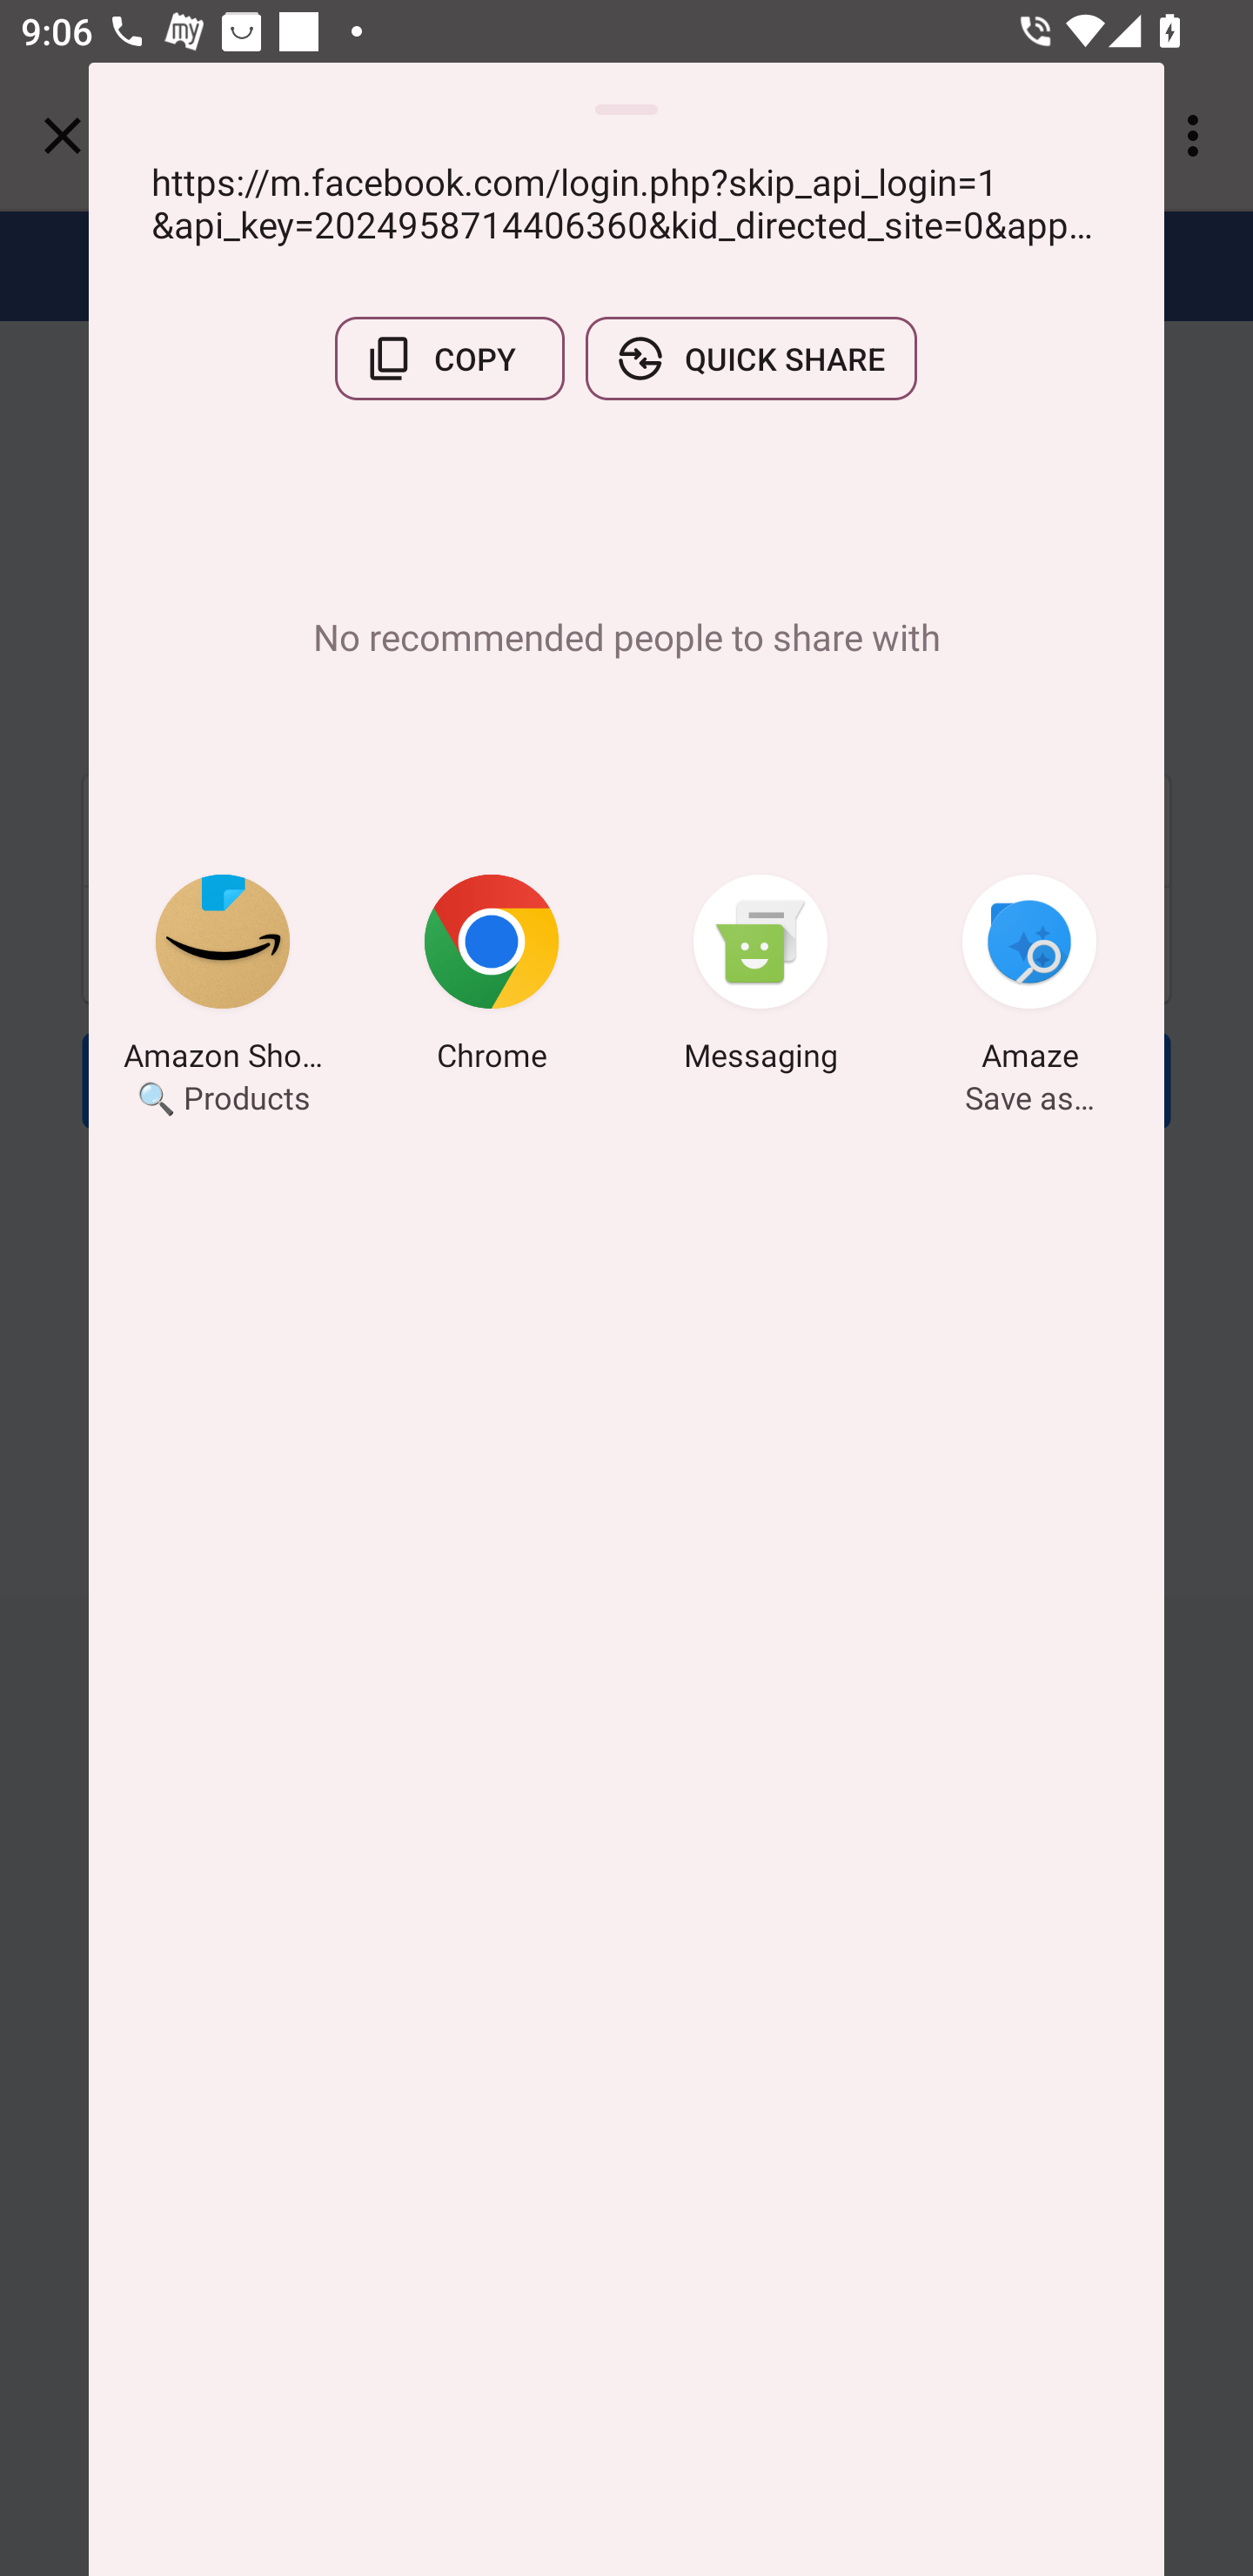 This screenshot has height=2576, width=1253. What do you see at coordinates (492, 977) in the screenshot?
I see `Chrome` at bounding box center [492, 977].